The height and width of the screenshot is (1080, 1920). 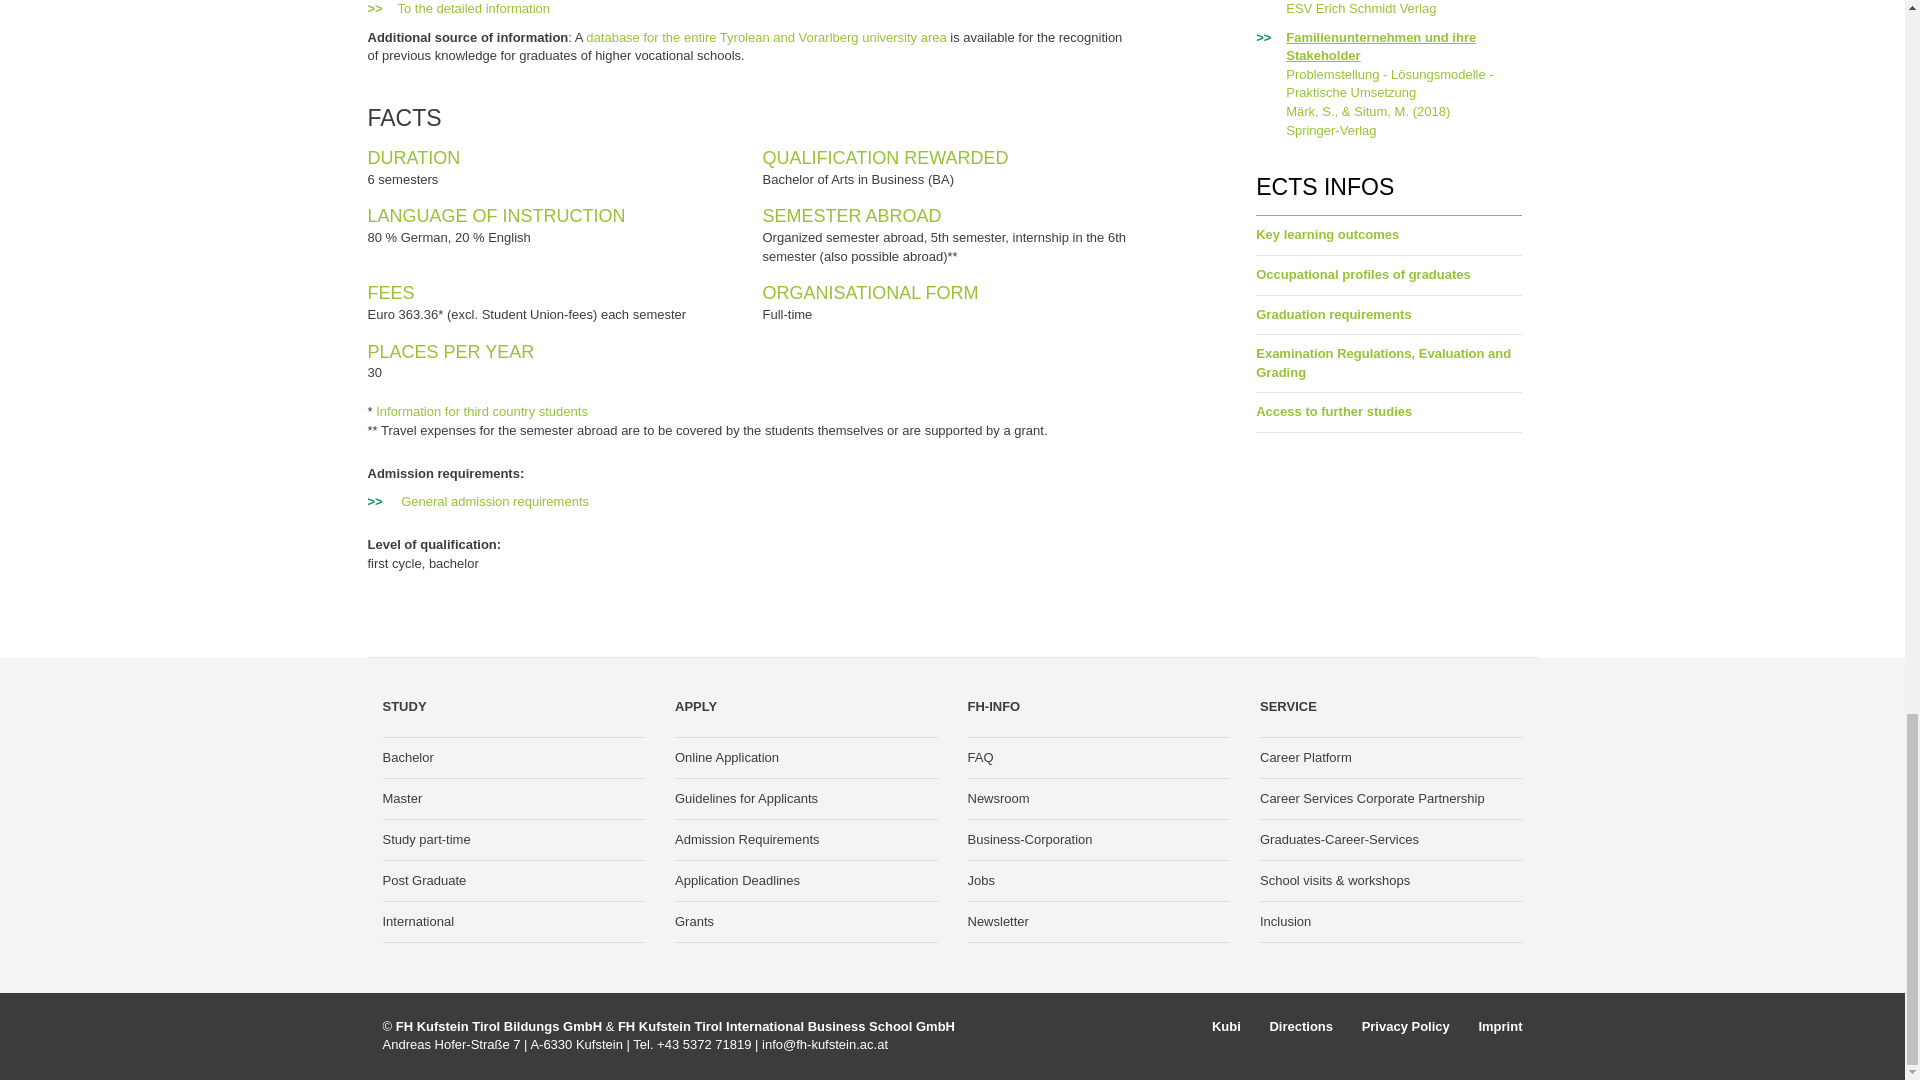 I want to click on FH Kufstein Tirol Bildungs GmbH, so click(x=498, y=1026).